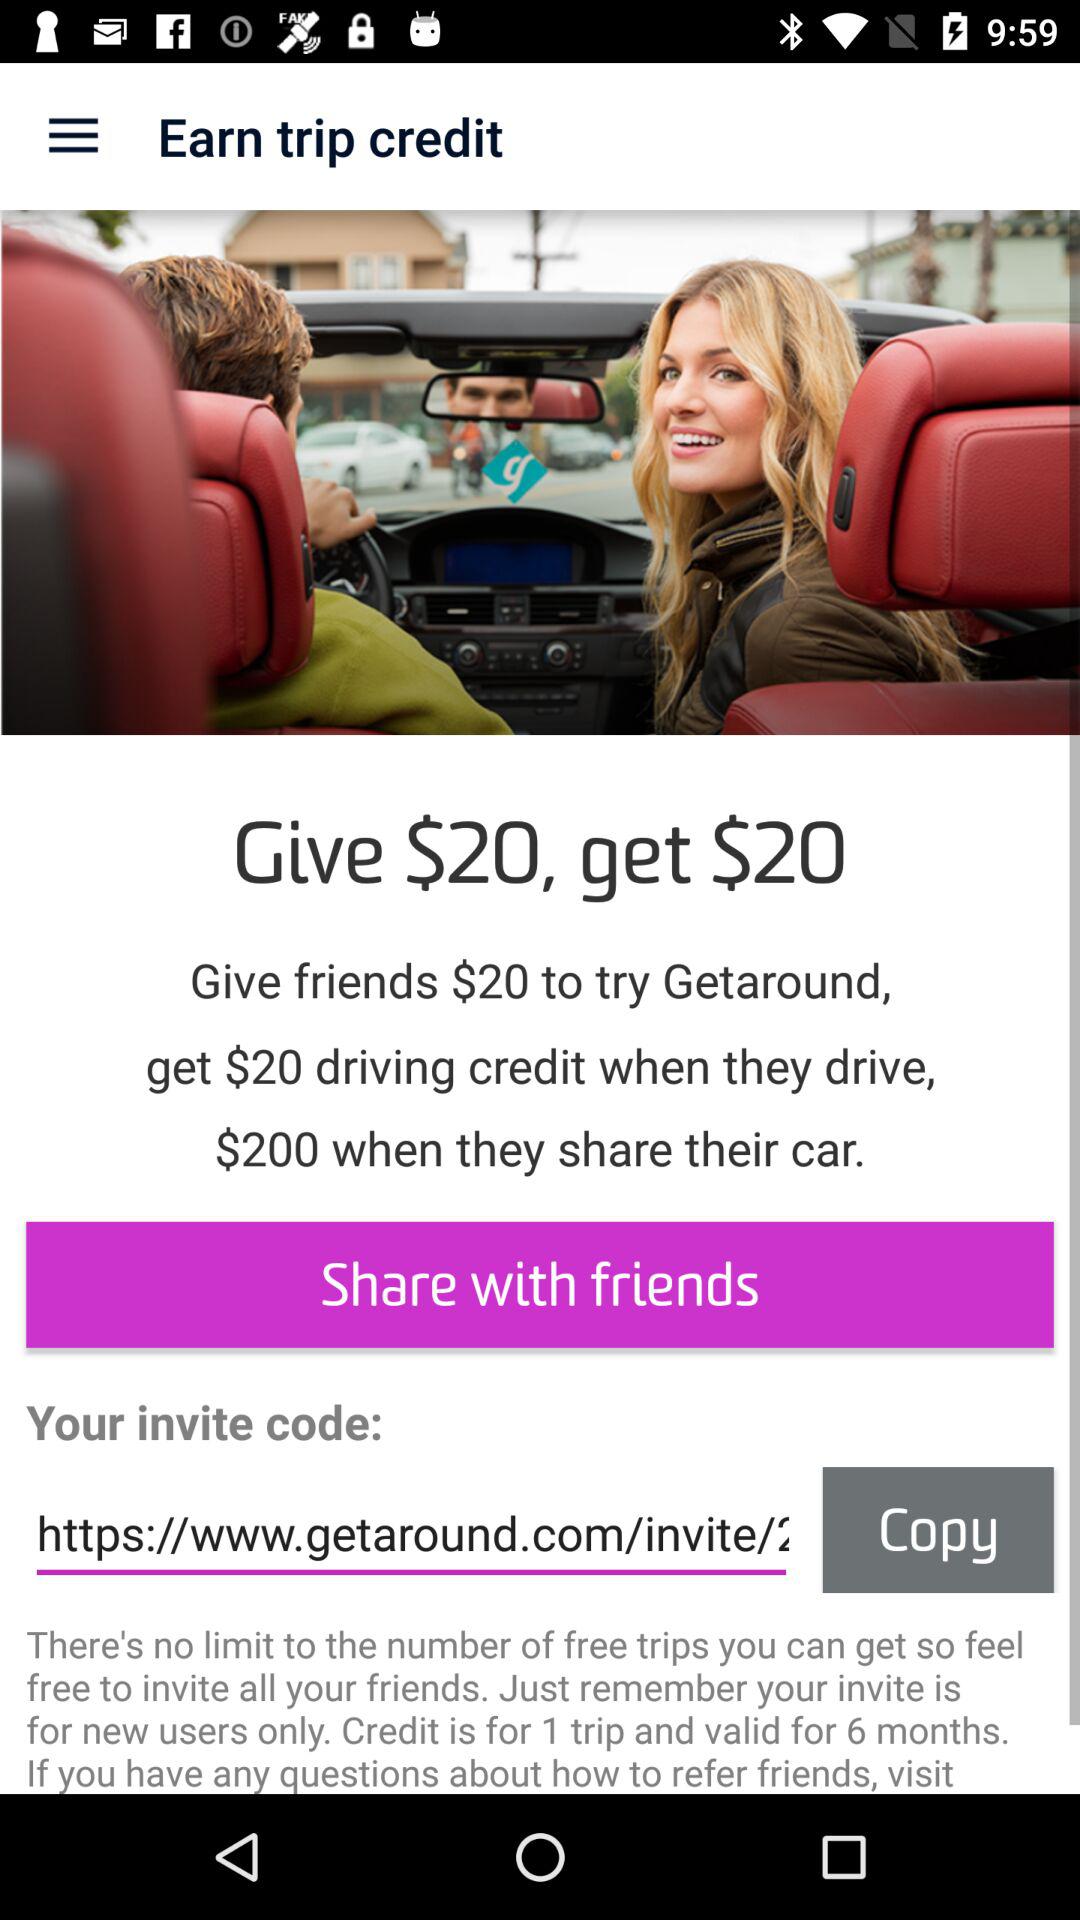 This screenshot has width=1080, height=1920. Describe the element at coordinates (73, 136) in the screenshot. I see `click the app next to the earn trip credit item` at that location.